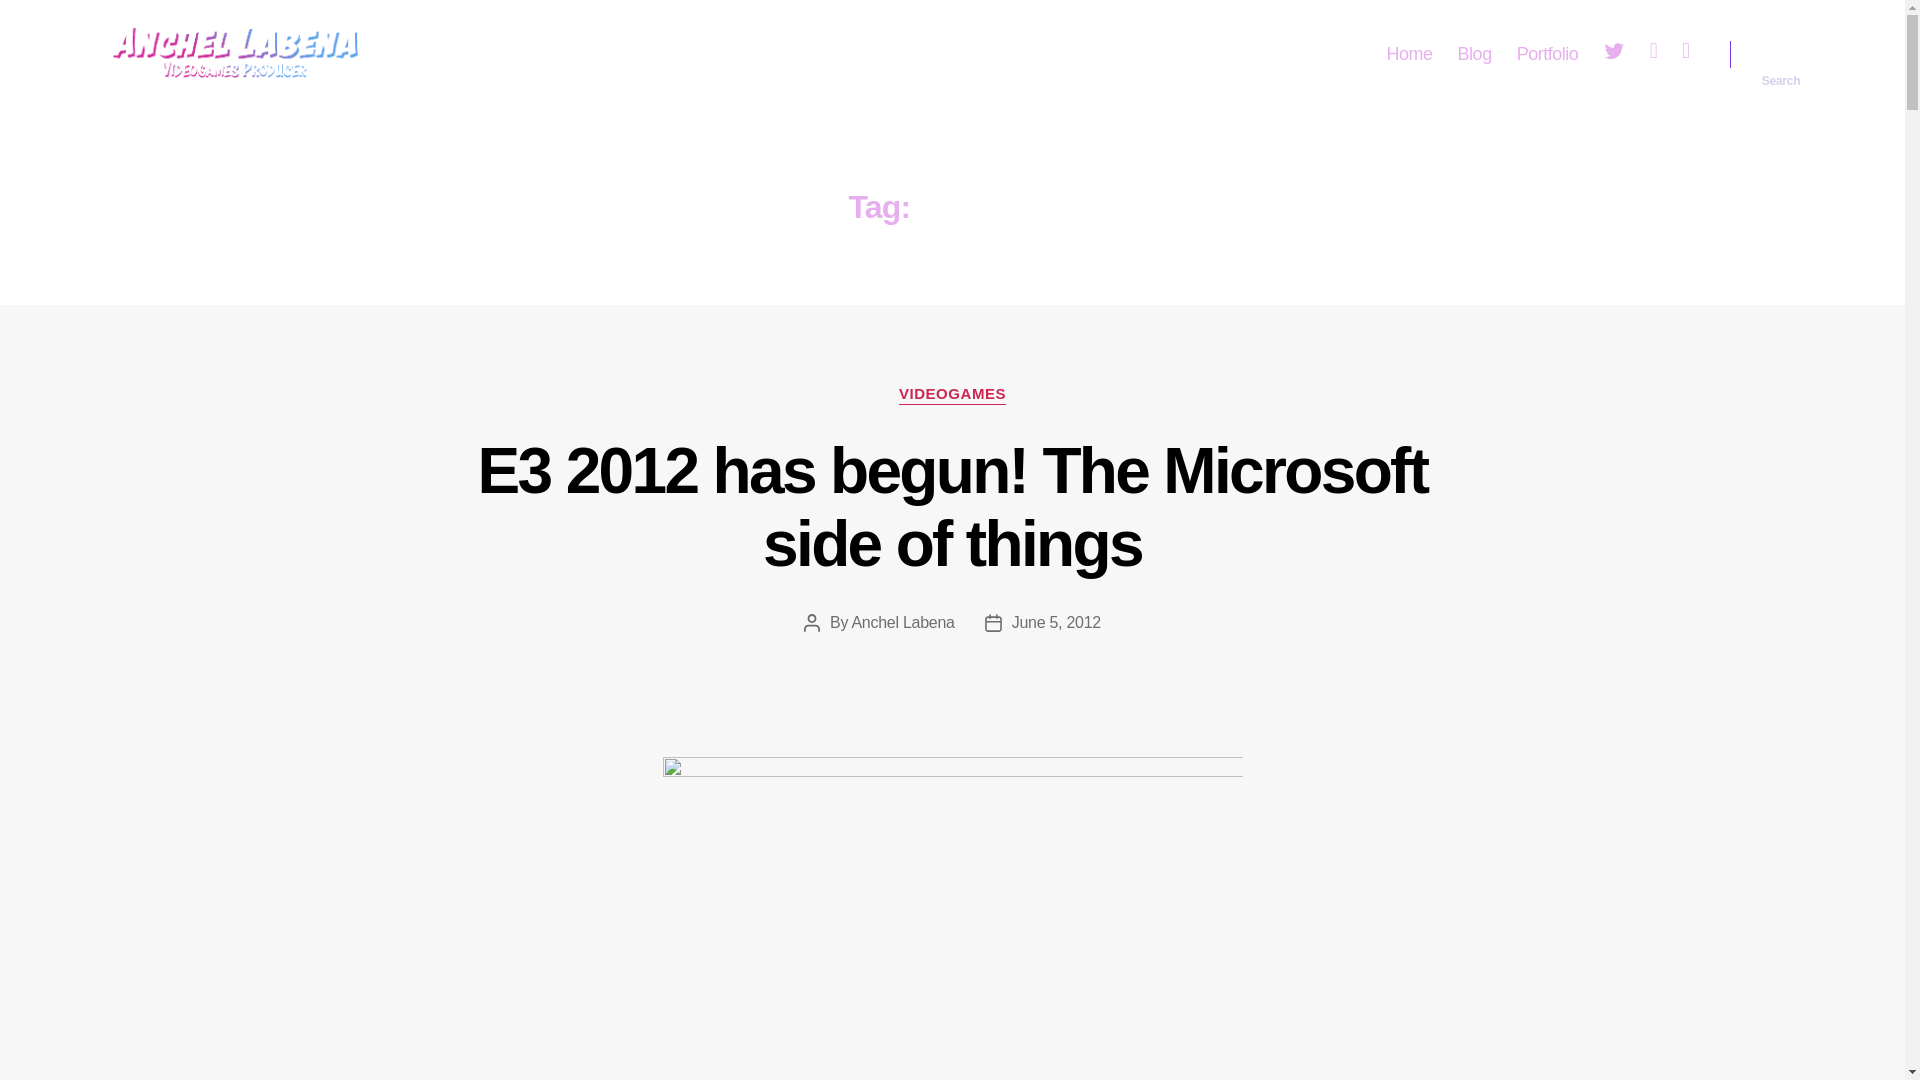 The height and width of the screenshot is (1080, 1920). Describe the element at coordinates (1547, 54) in the screenshot. I see `Portfolio` at that location.